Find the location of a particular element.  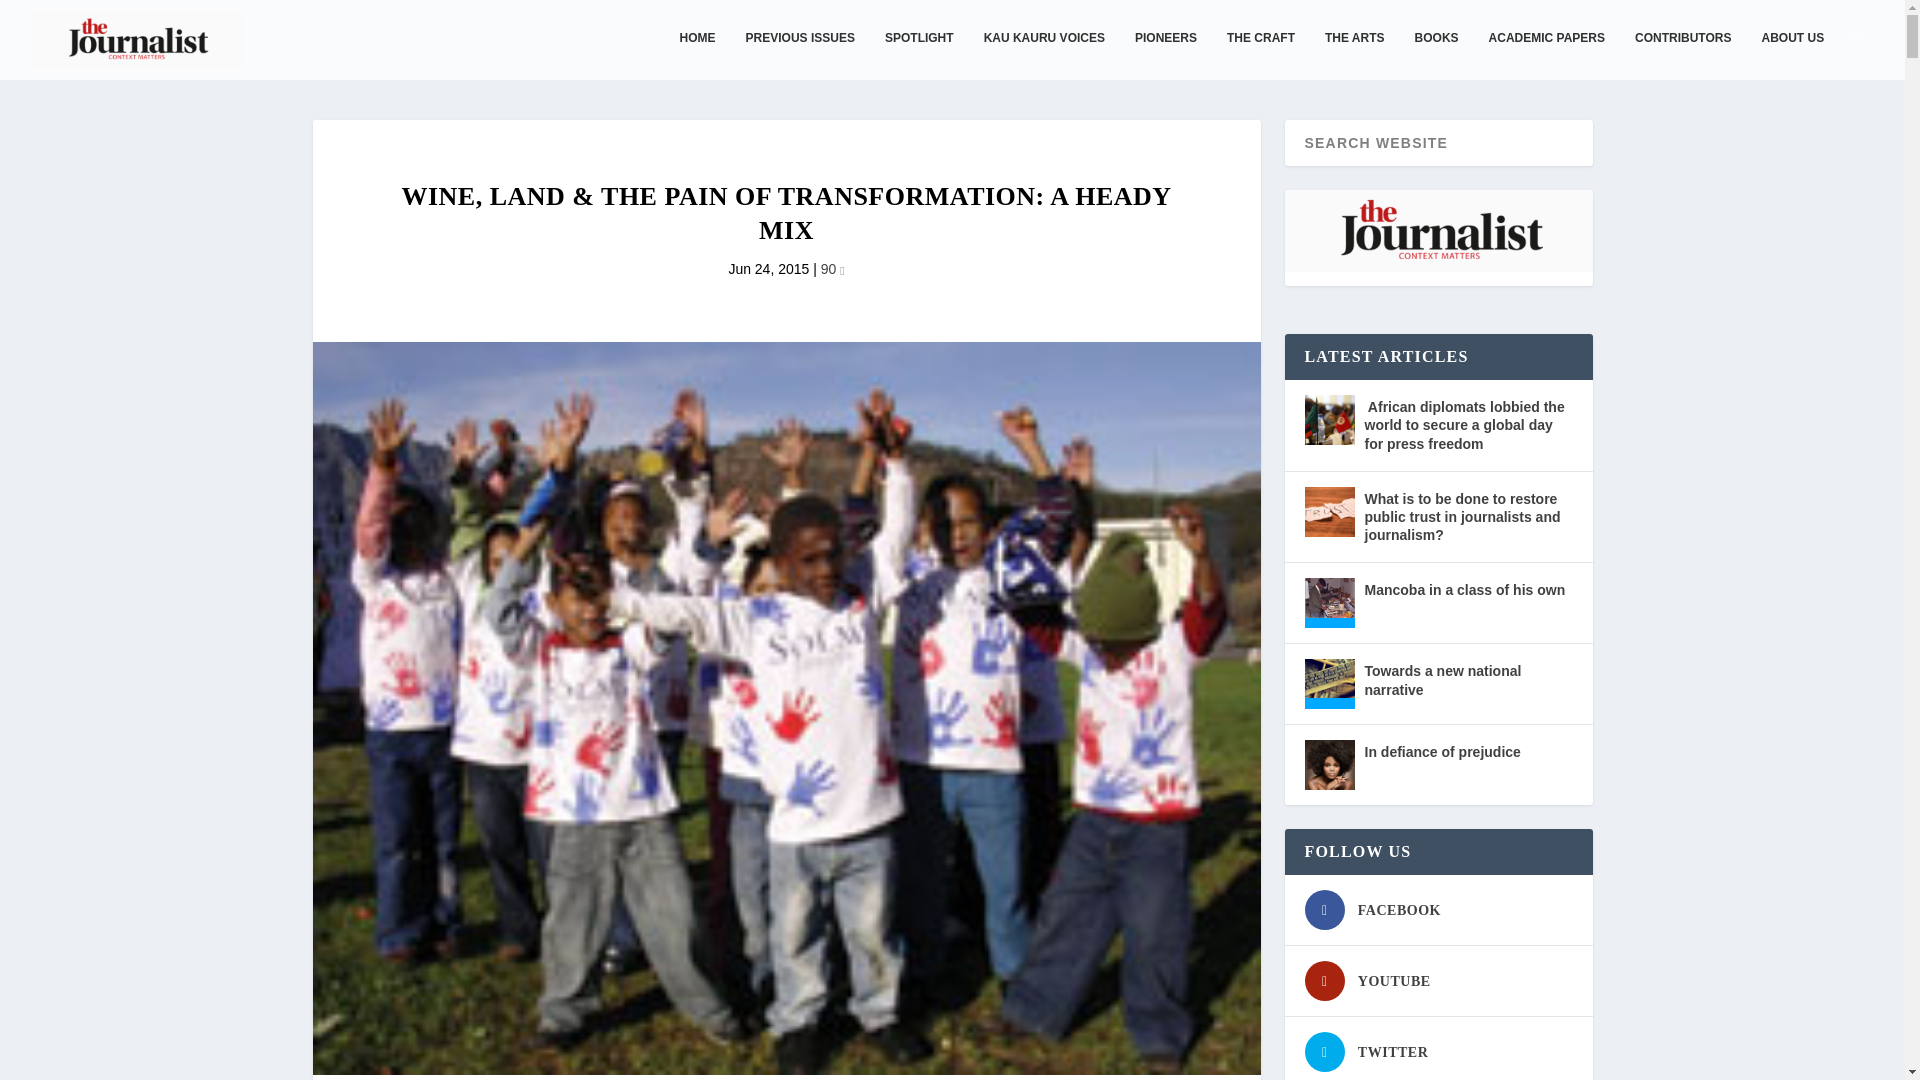

SPOTLIGHT is located at coordinates (920, 54).